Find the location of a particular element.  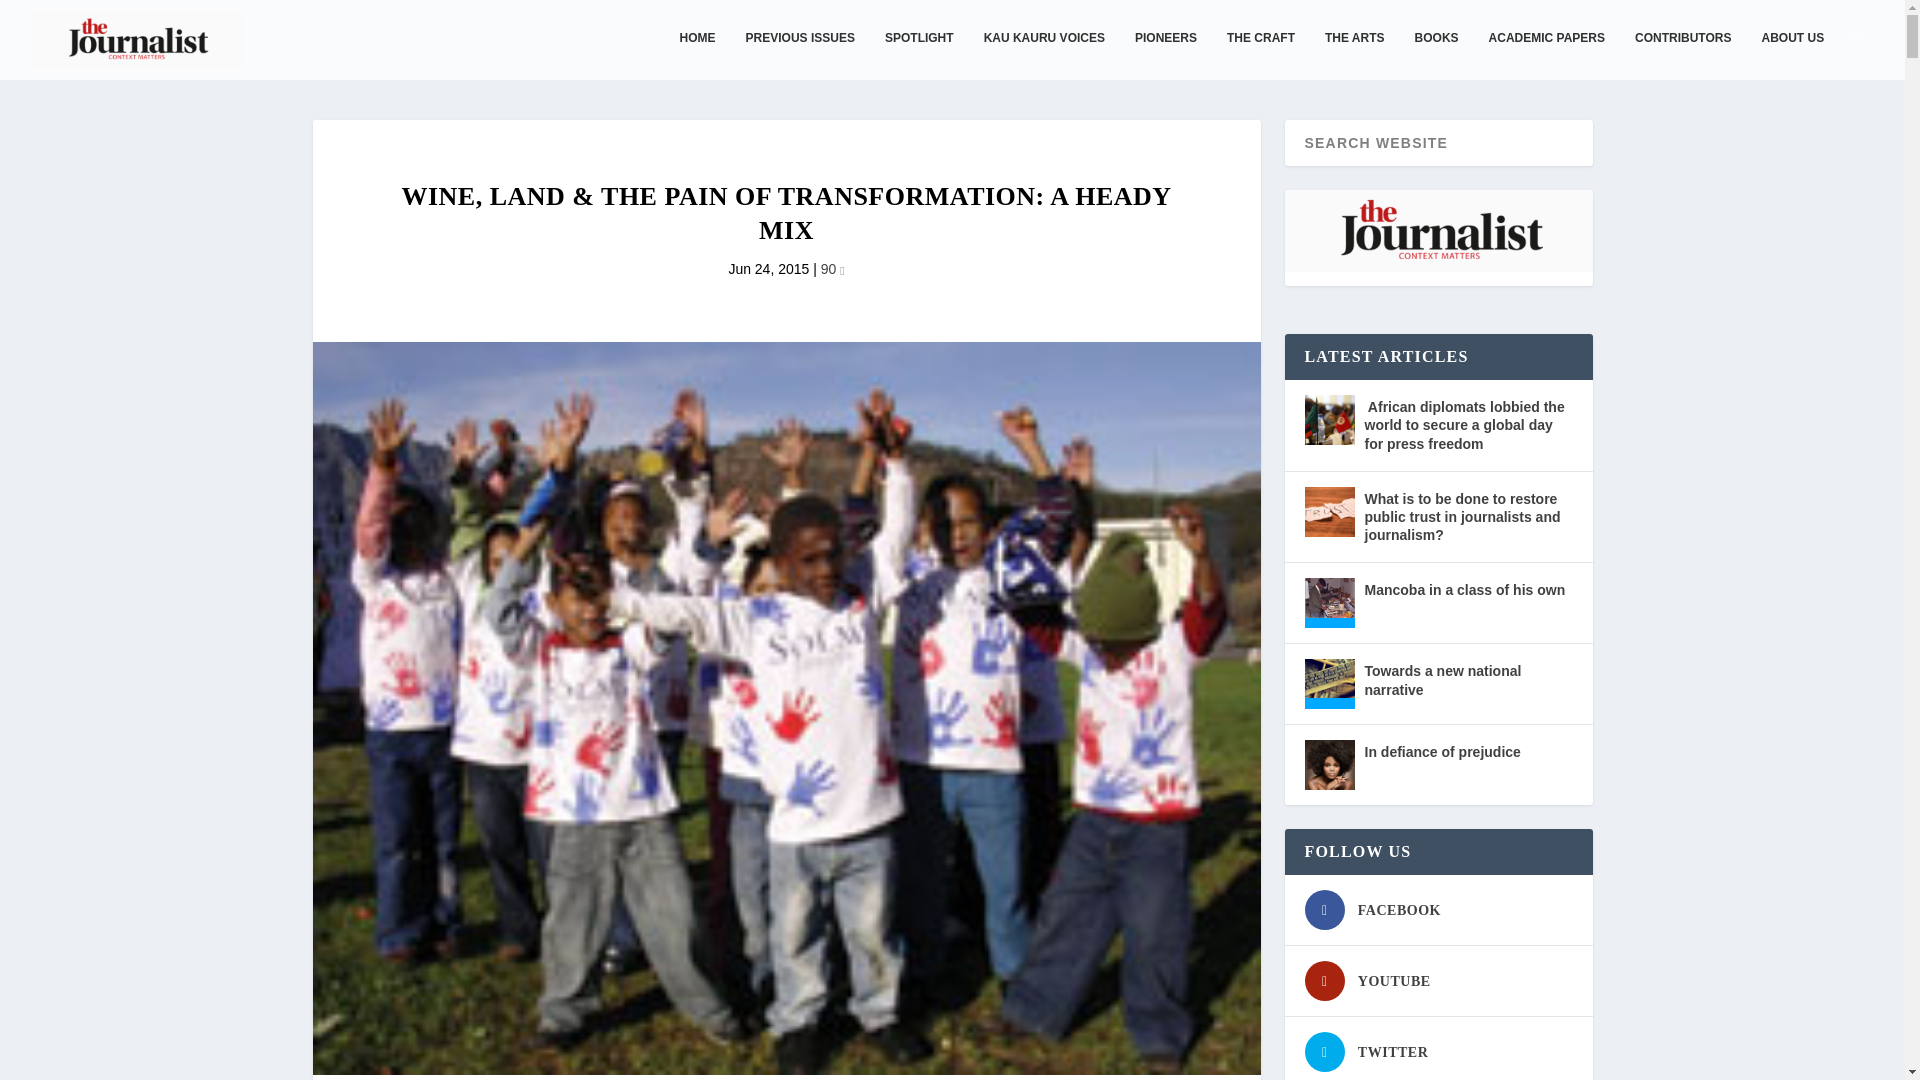

SPOTLIGHT is located at coordinates (920, 54).